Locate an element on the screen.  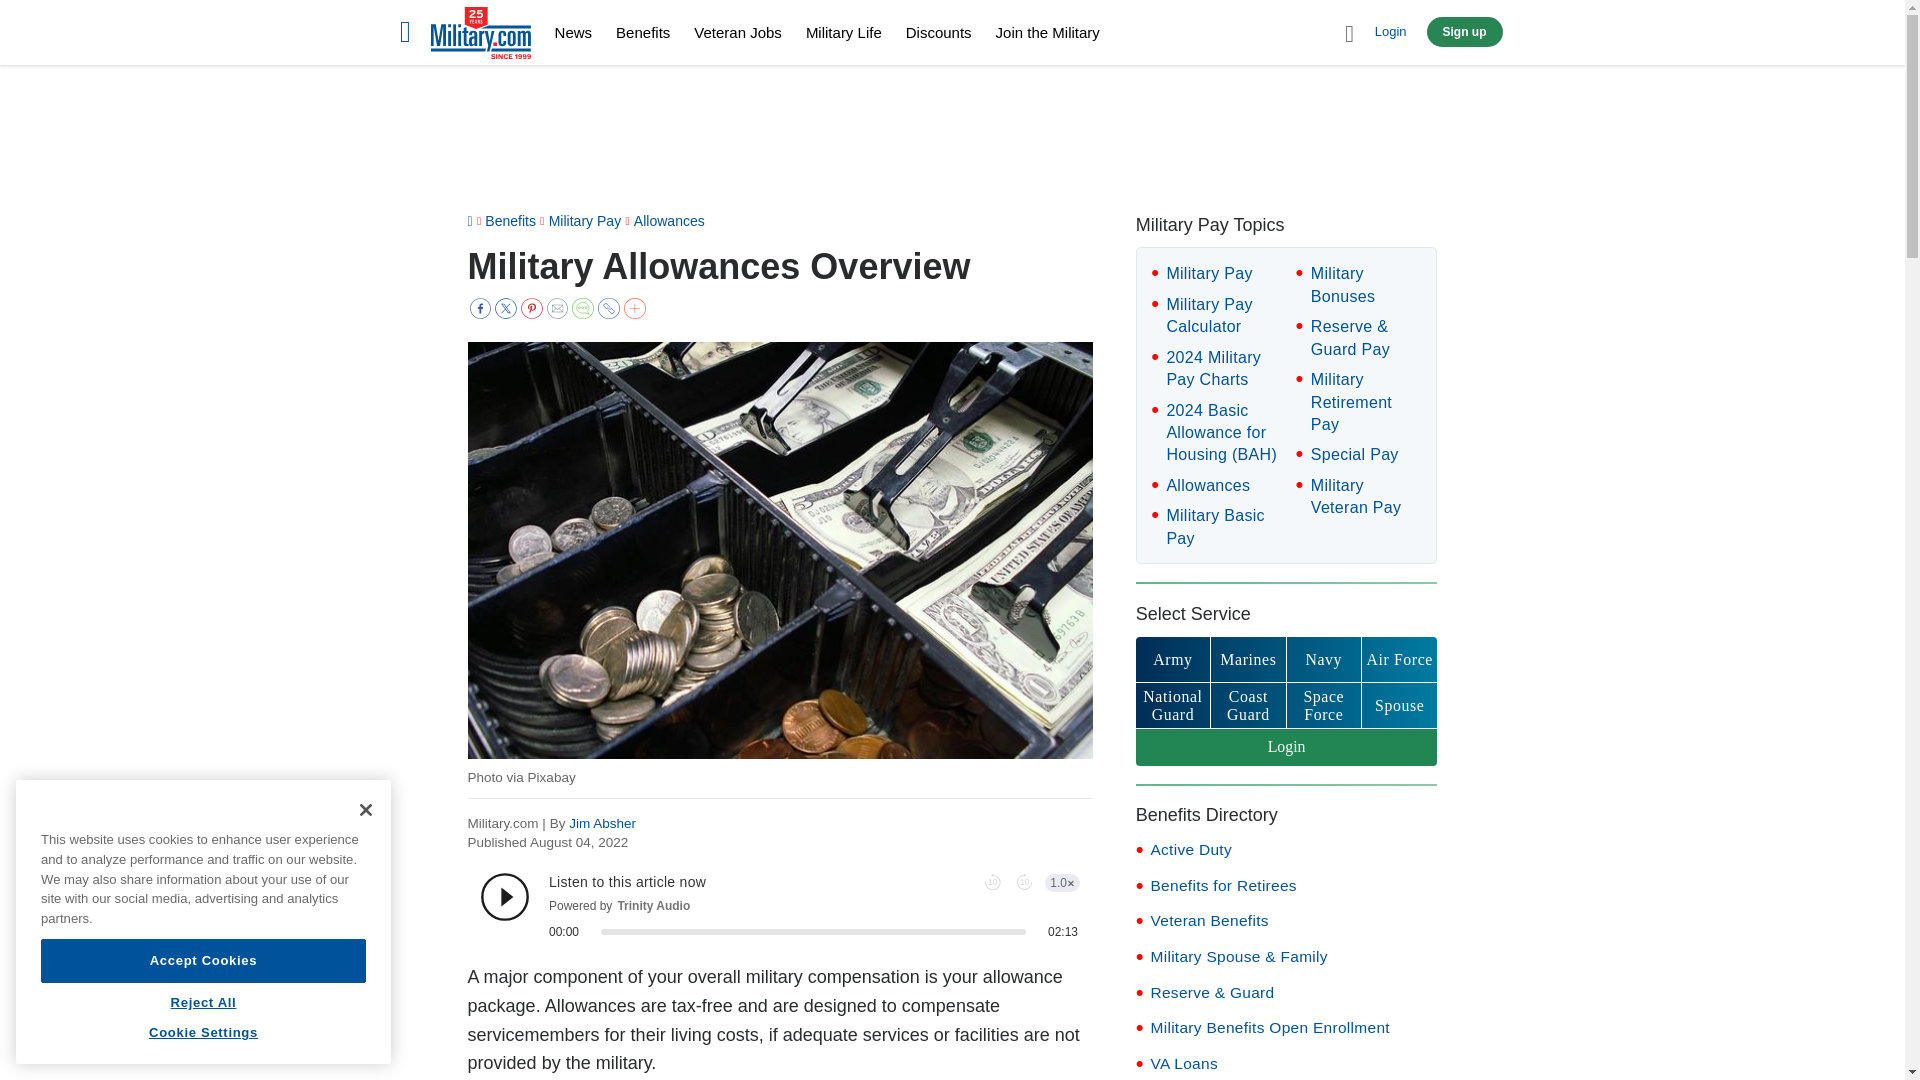
Benefits is located at coordinates (643, 32).